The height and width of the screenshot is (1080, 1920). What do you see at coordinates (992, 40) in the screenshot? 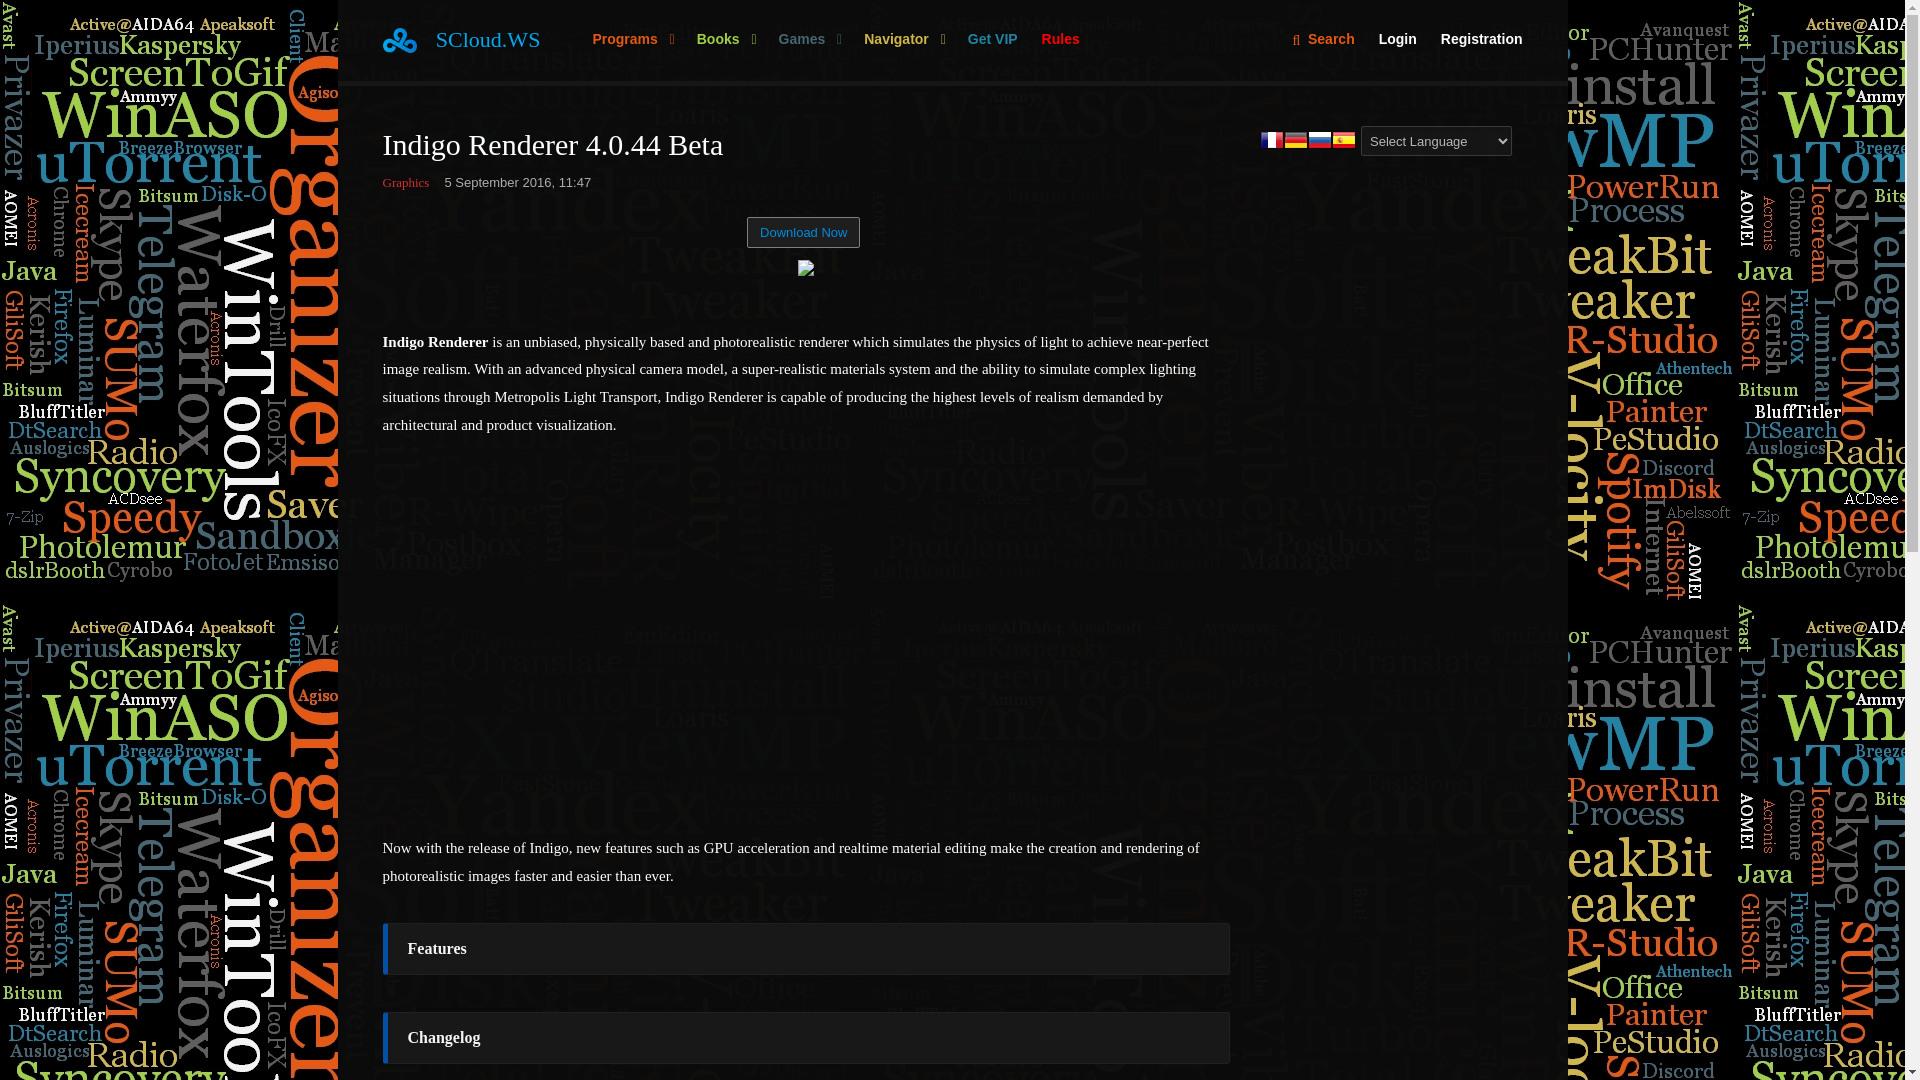
I see `Get VIP` at bounding box center [992, 40].